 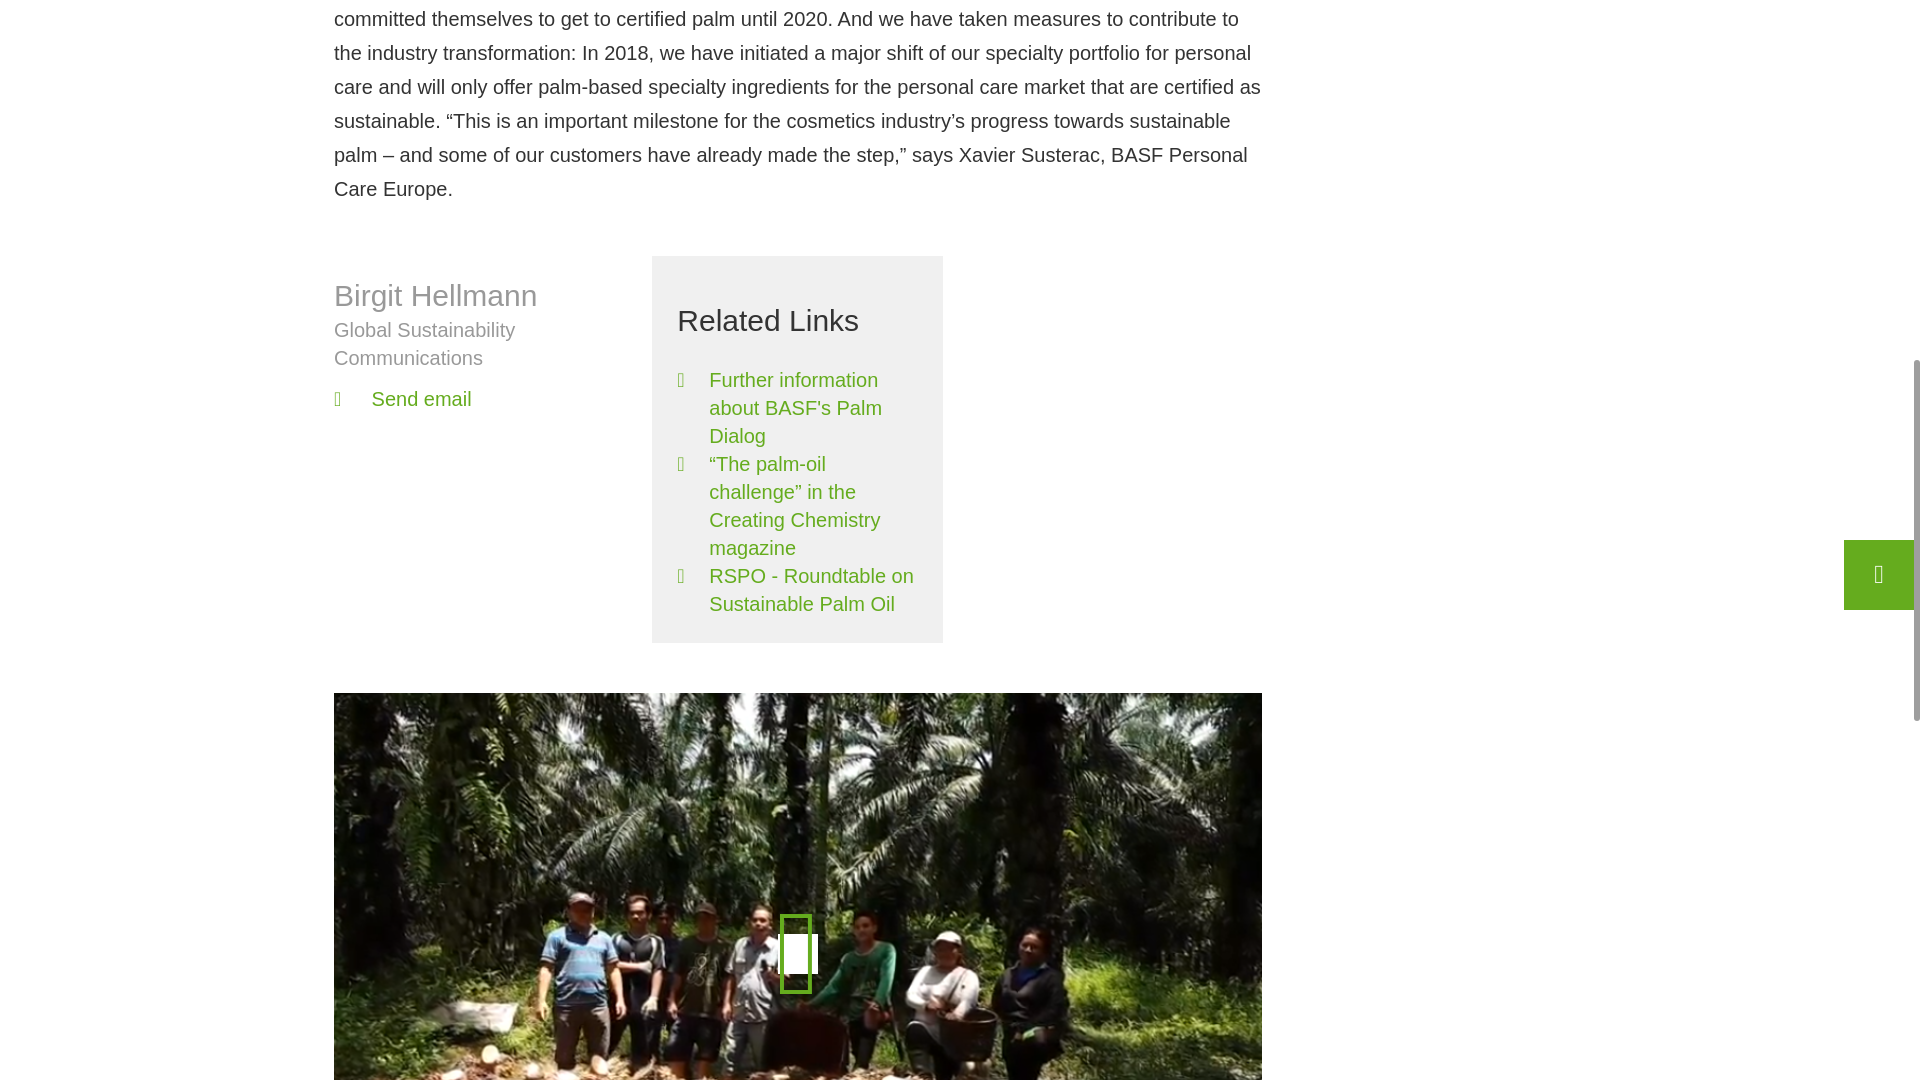 I want to click on Send email, so click(x=480, y=398).